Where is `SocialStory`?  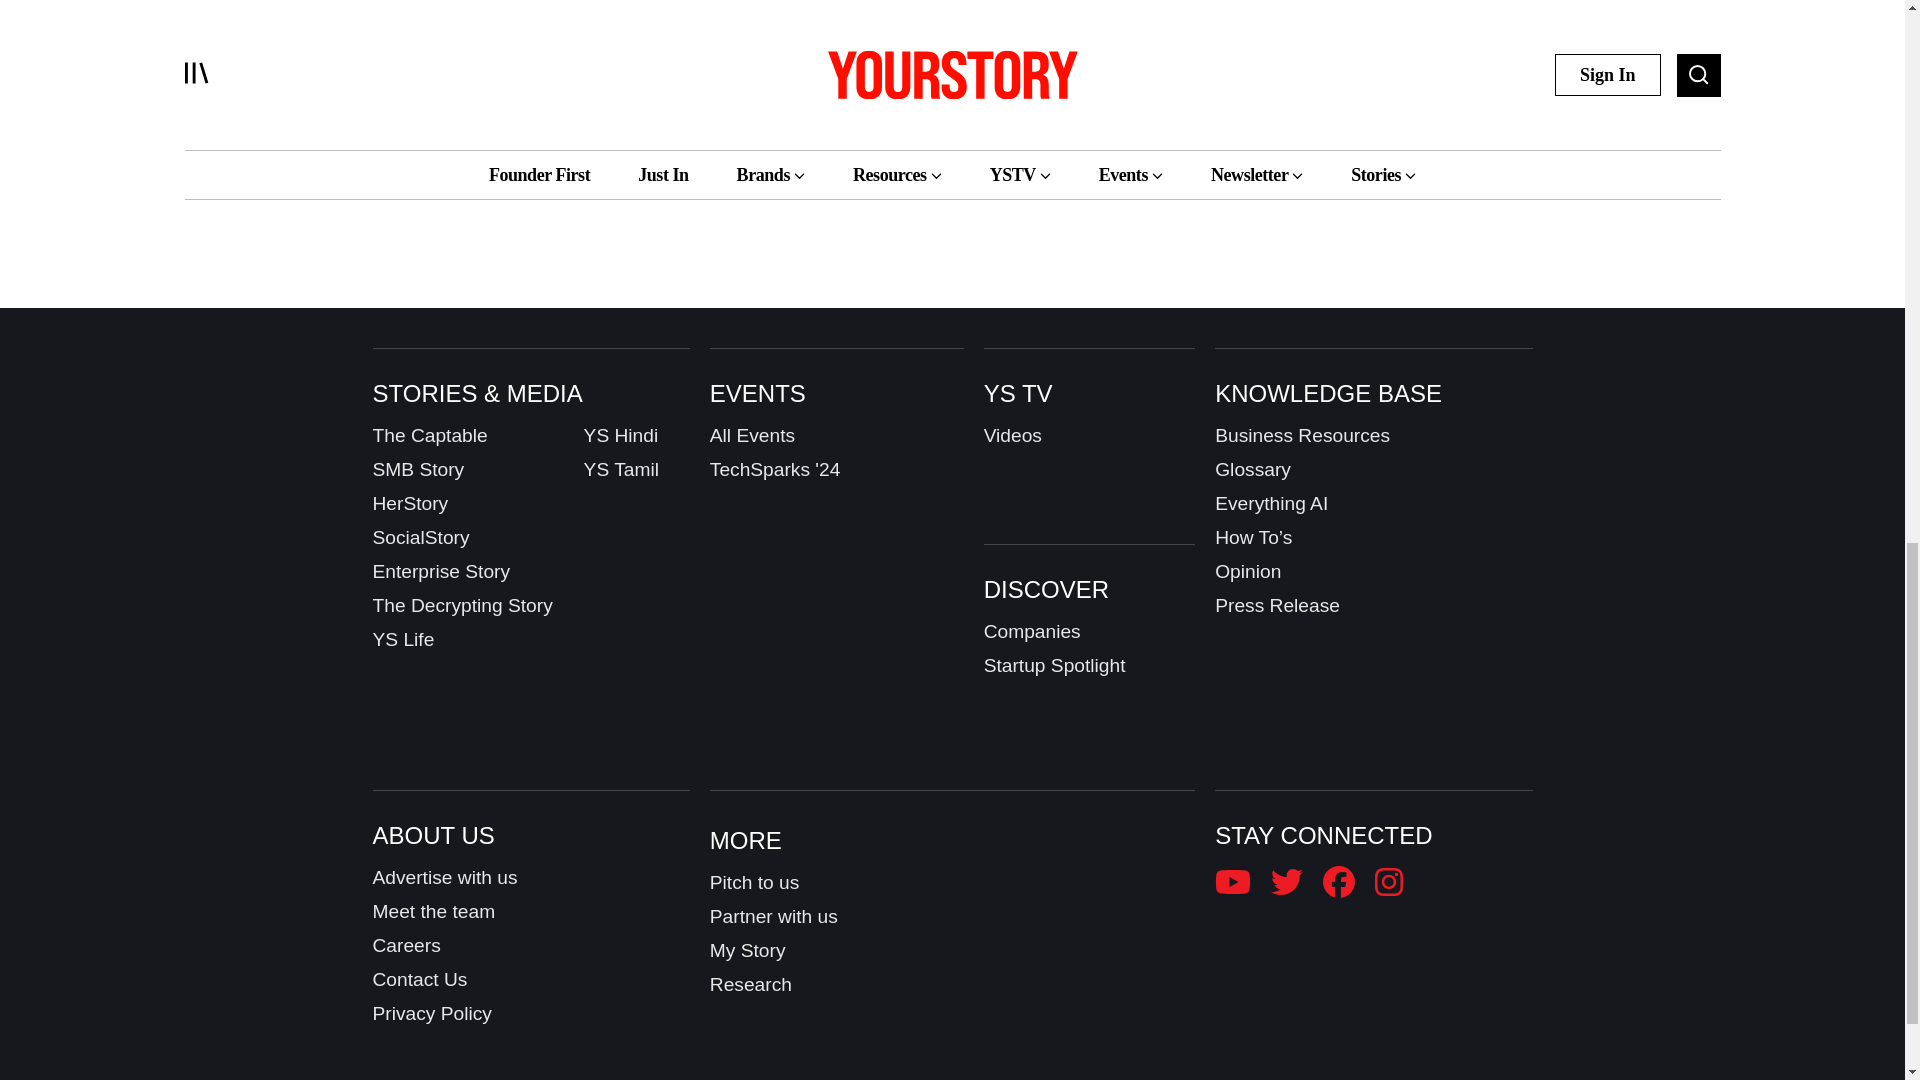 SocialStory is located at coordinates (420, 537).